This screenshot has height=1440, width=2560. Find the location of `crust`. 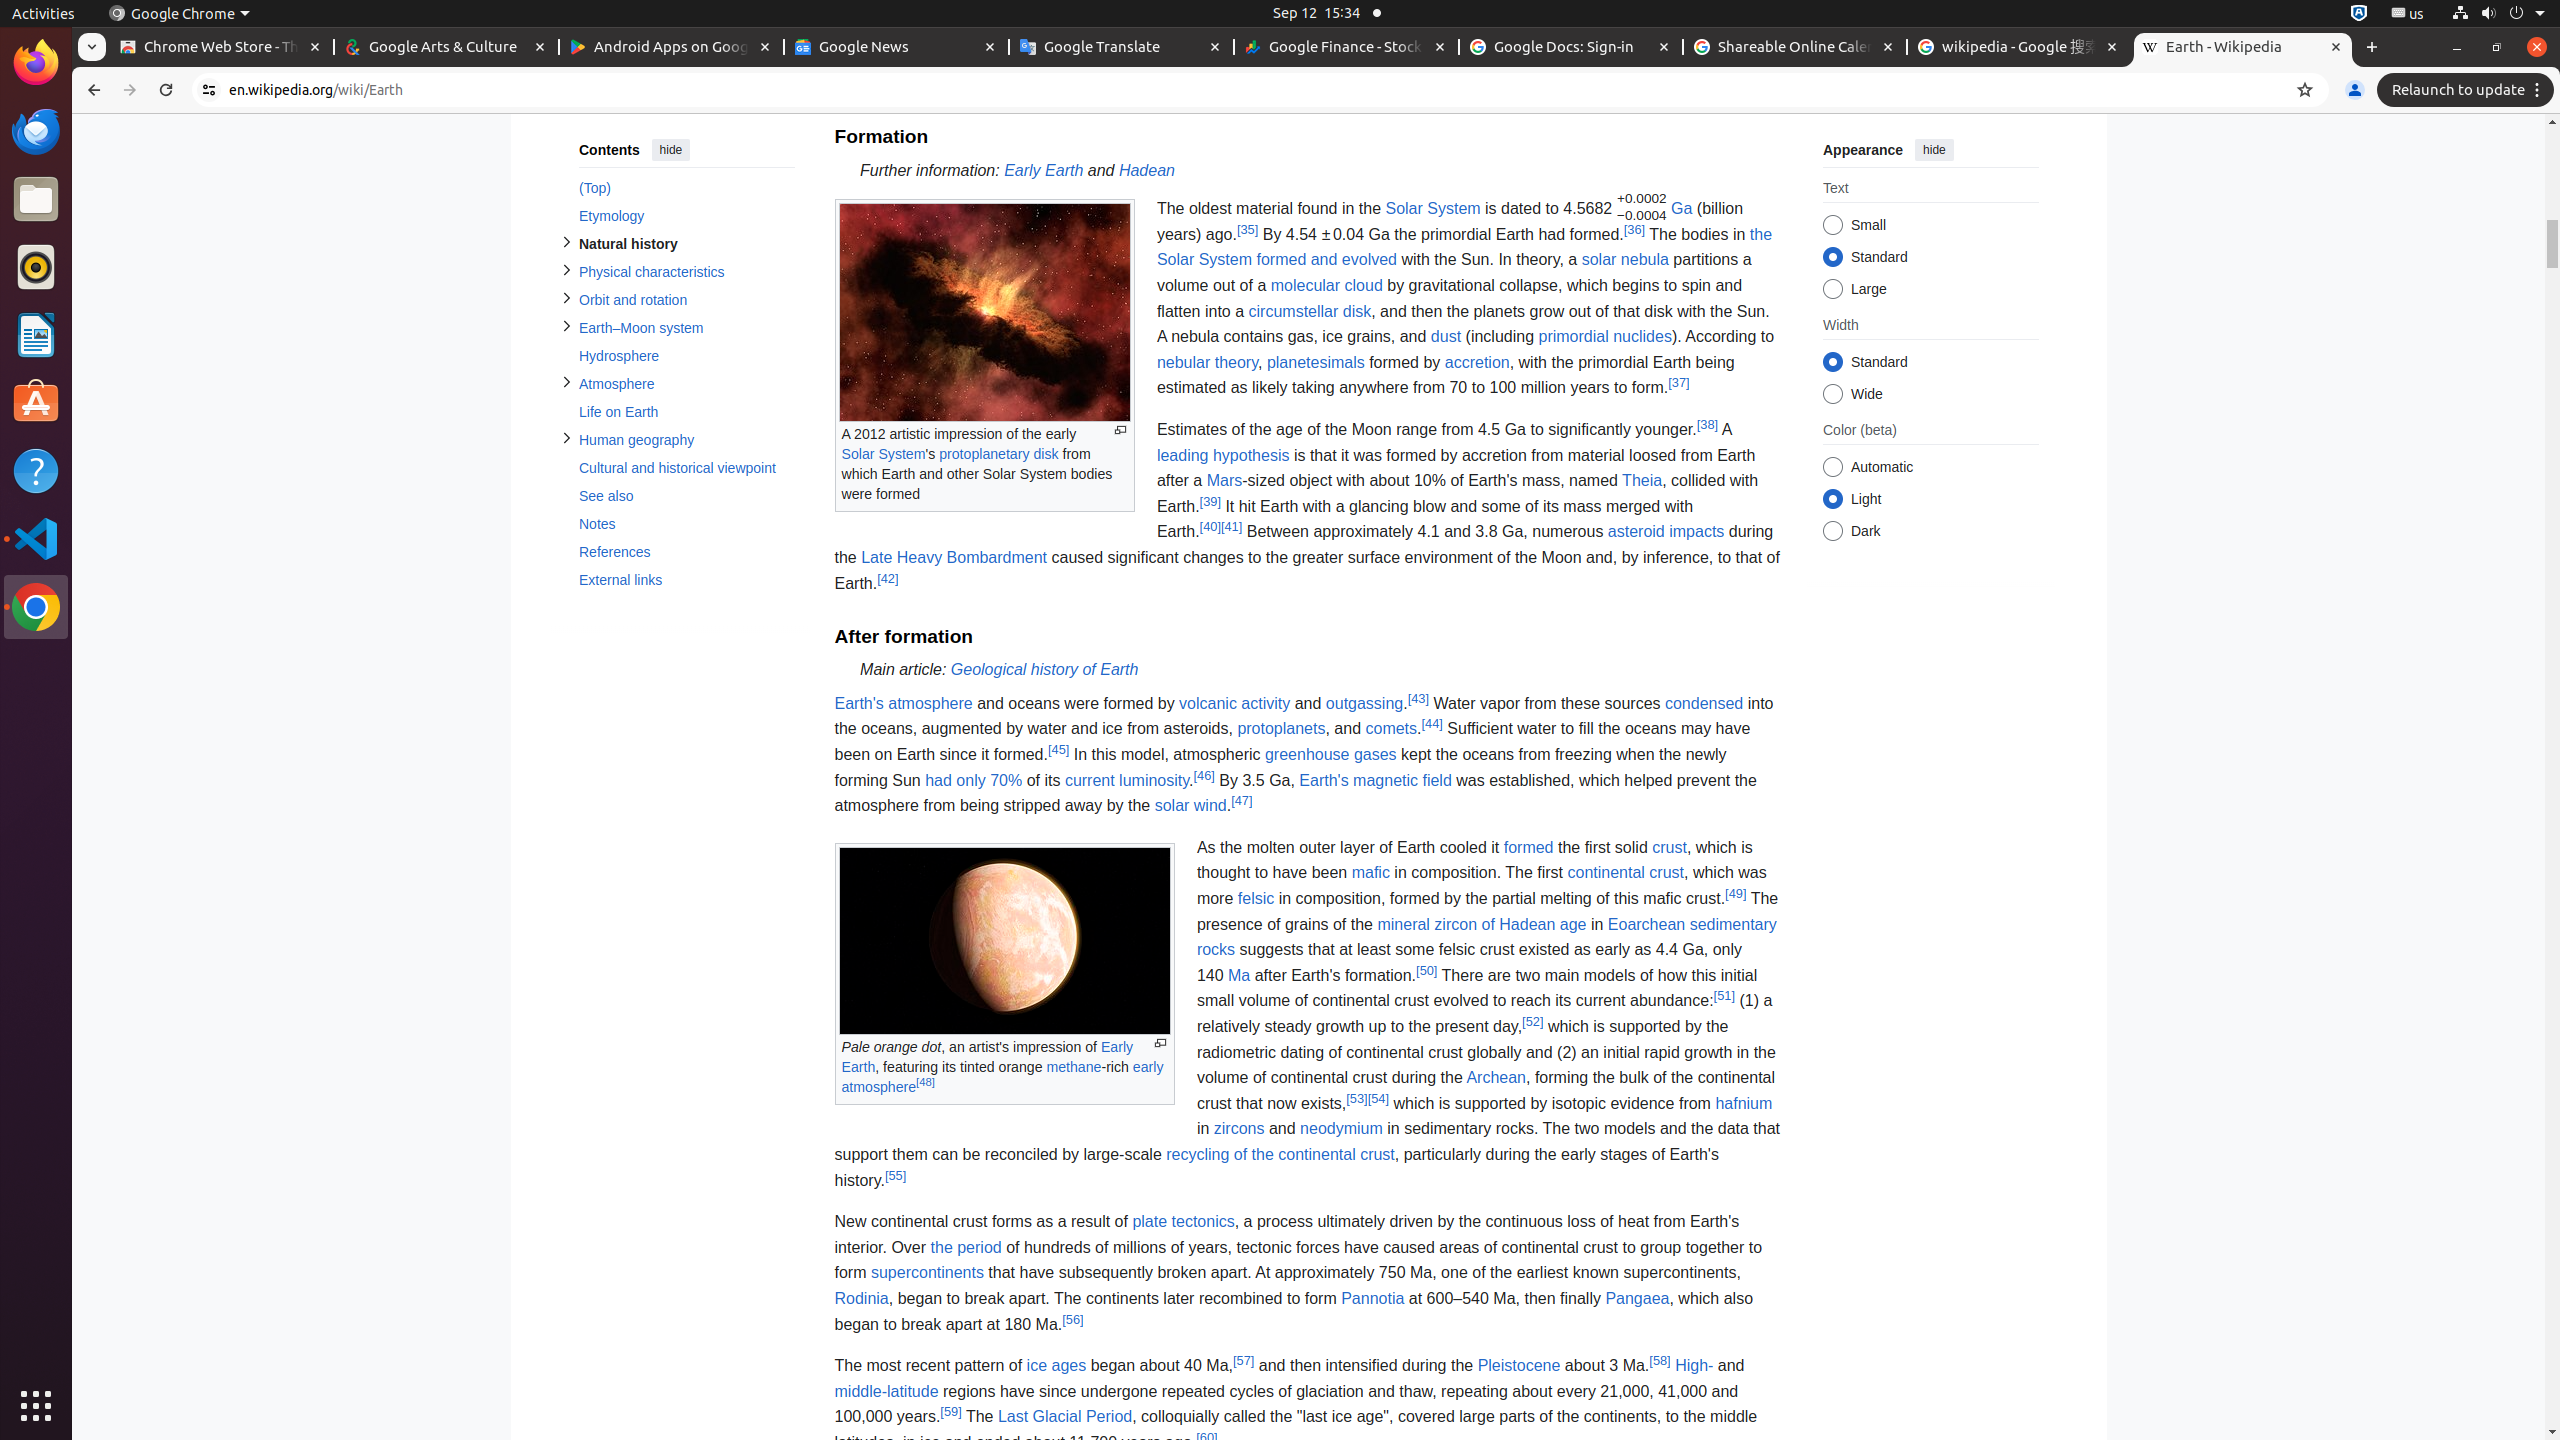

crust is located at coordinates (1670, 847).